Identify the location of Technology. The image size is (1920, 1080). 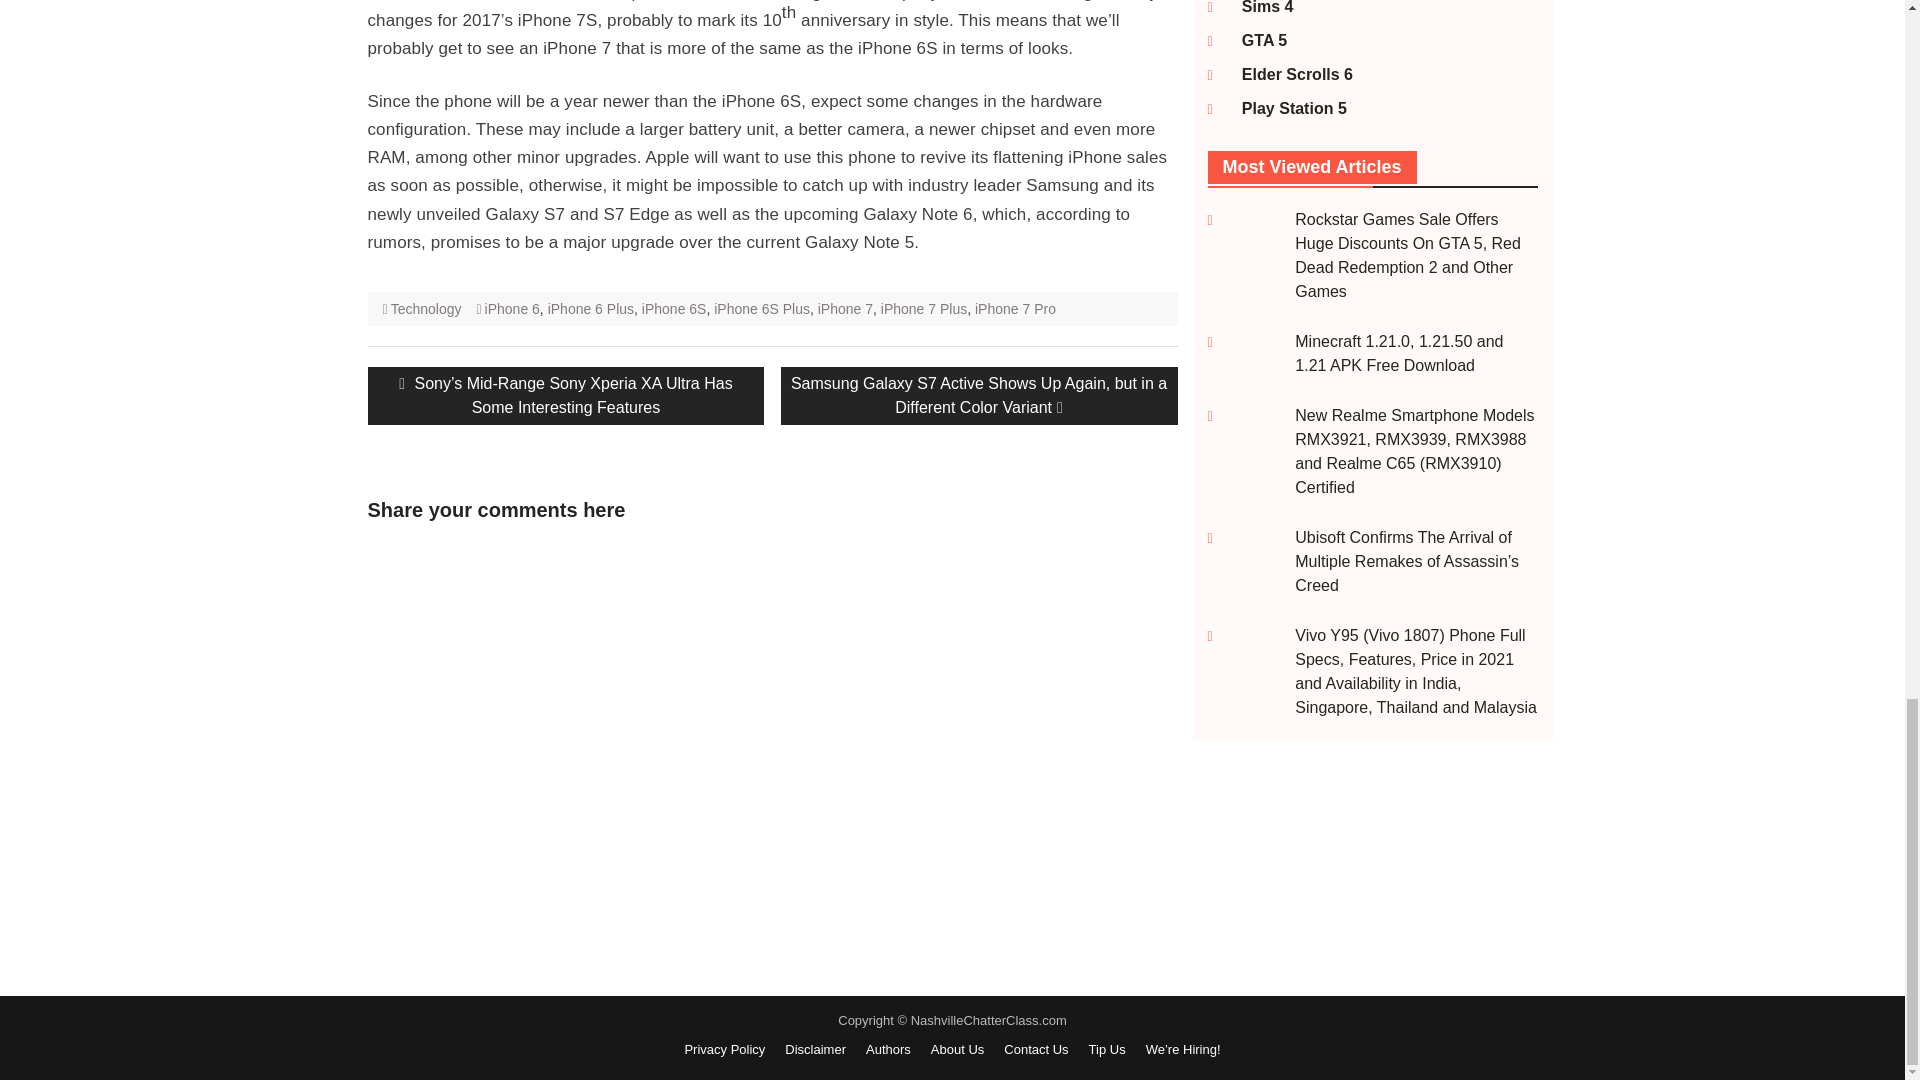
(426, 309).